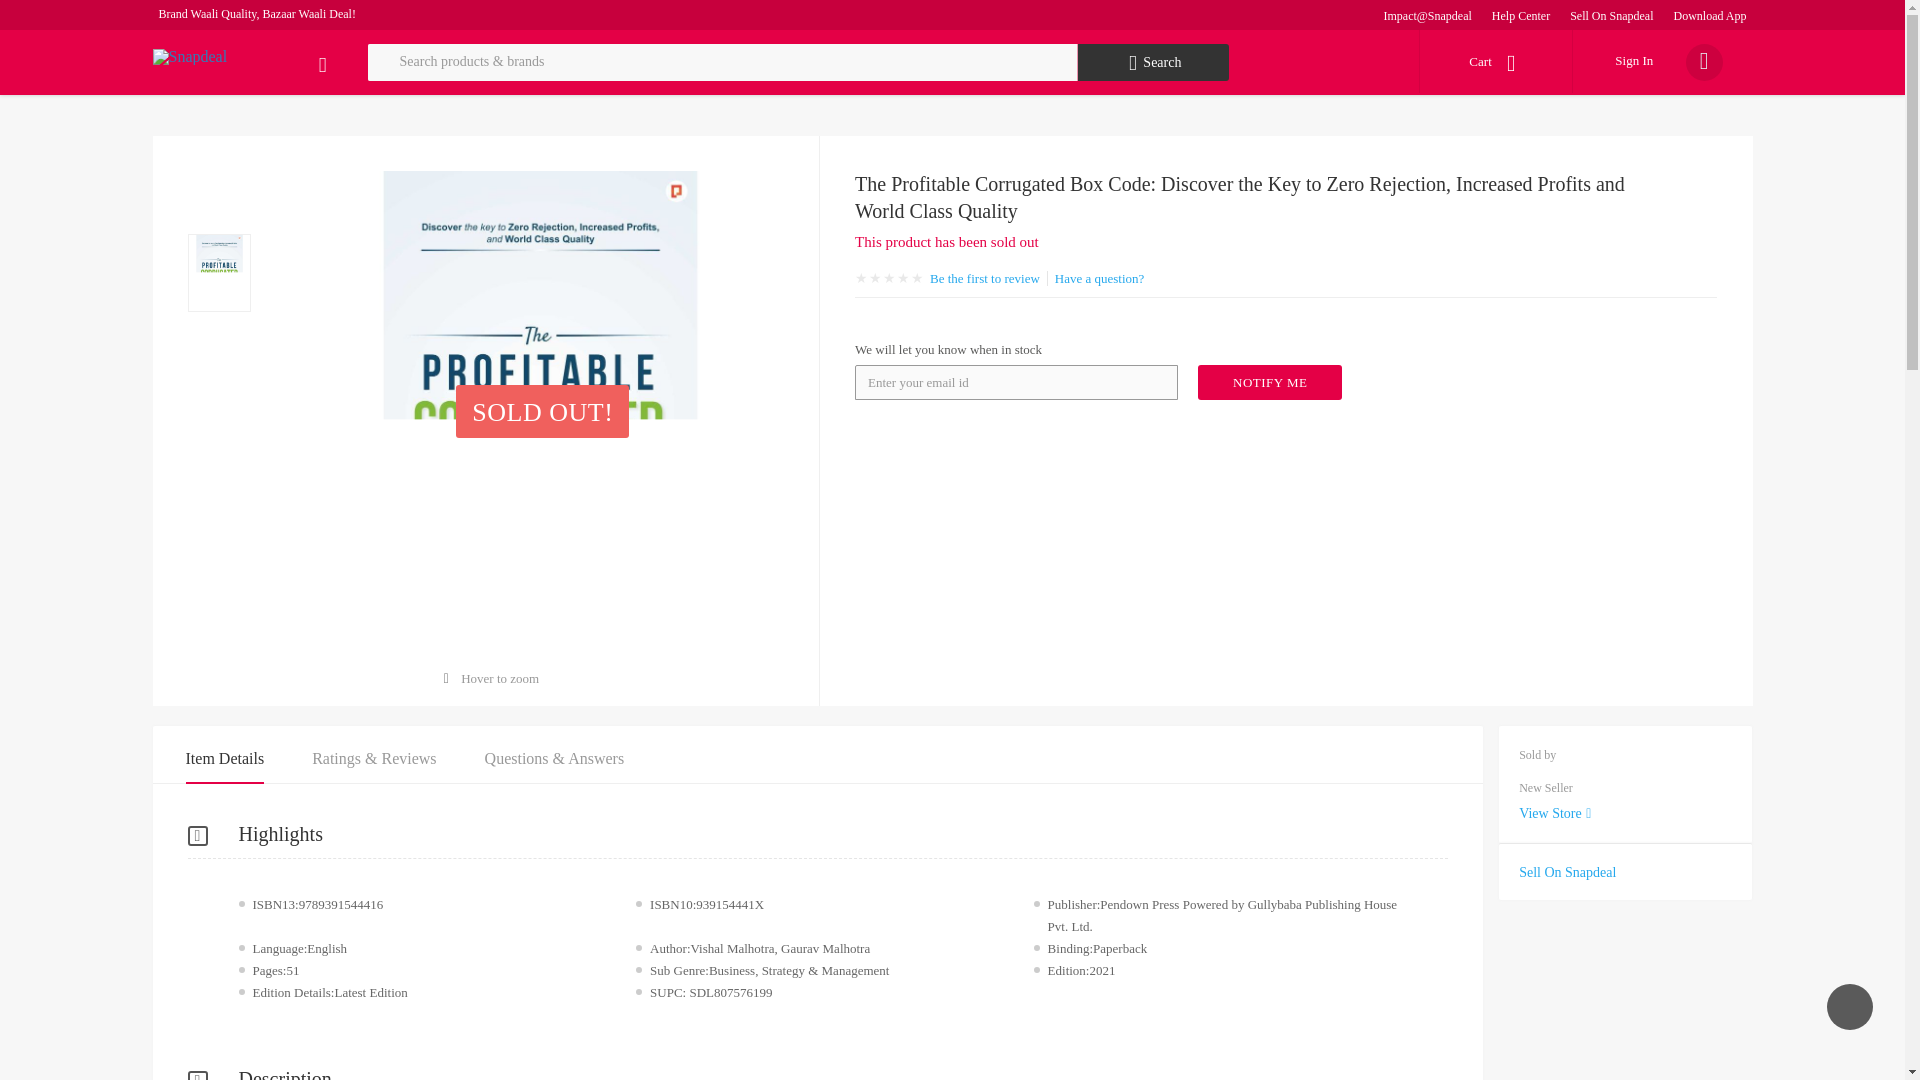 The height and width of the screenshot is (1080, 1920). What do you see at coordinates (1154, 62) in the screenshot?
I see `Search` at bounding box center [1154, 62].